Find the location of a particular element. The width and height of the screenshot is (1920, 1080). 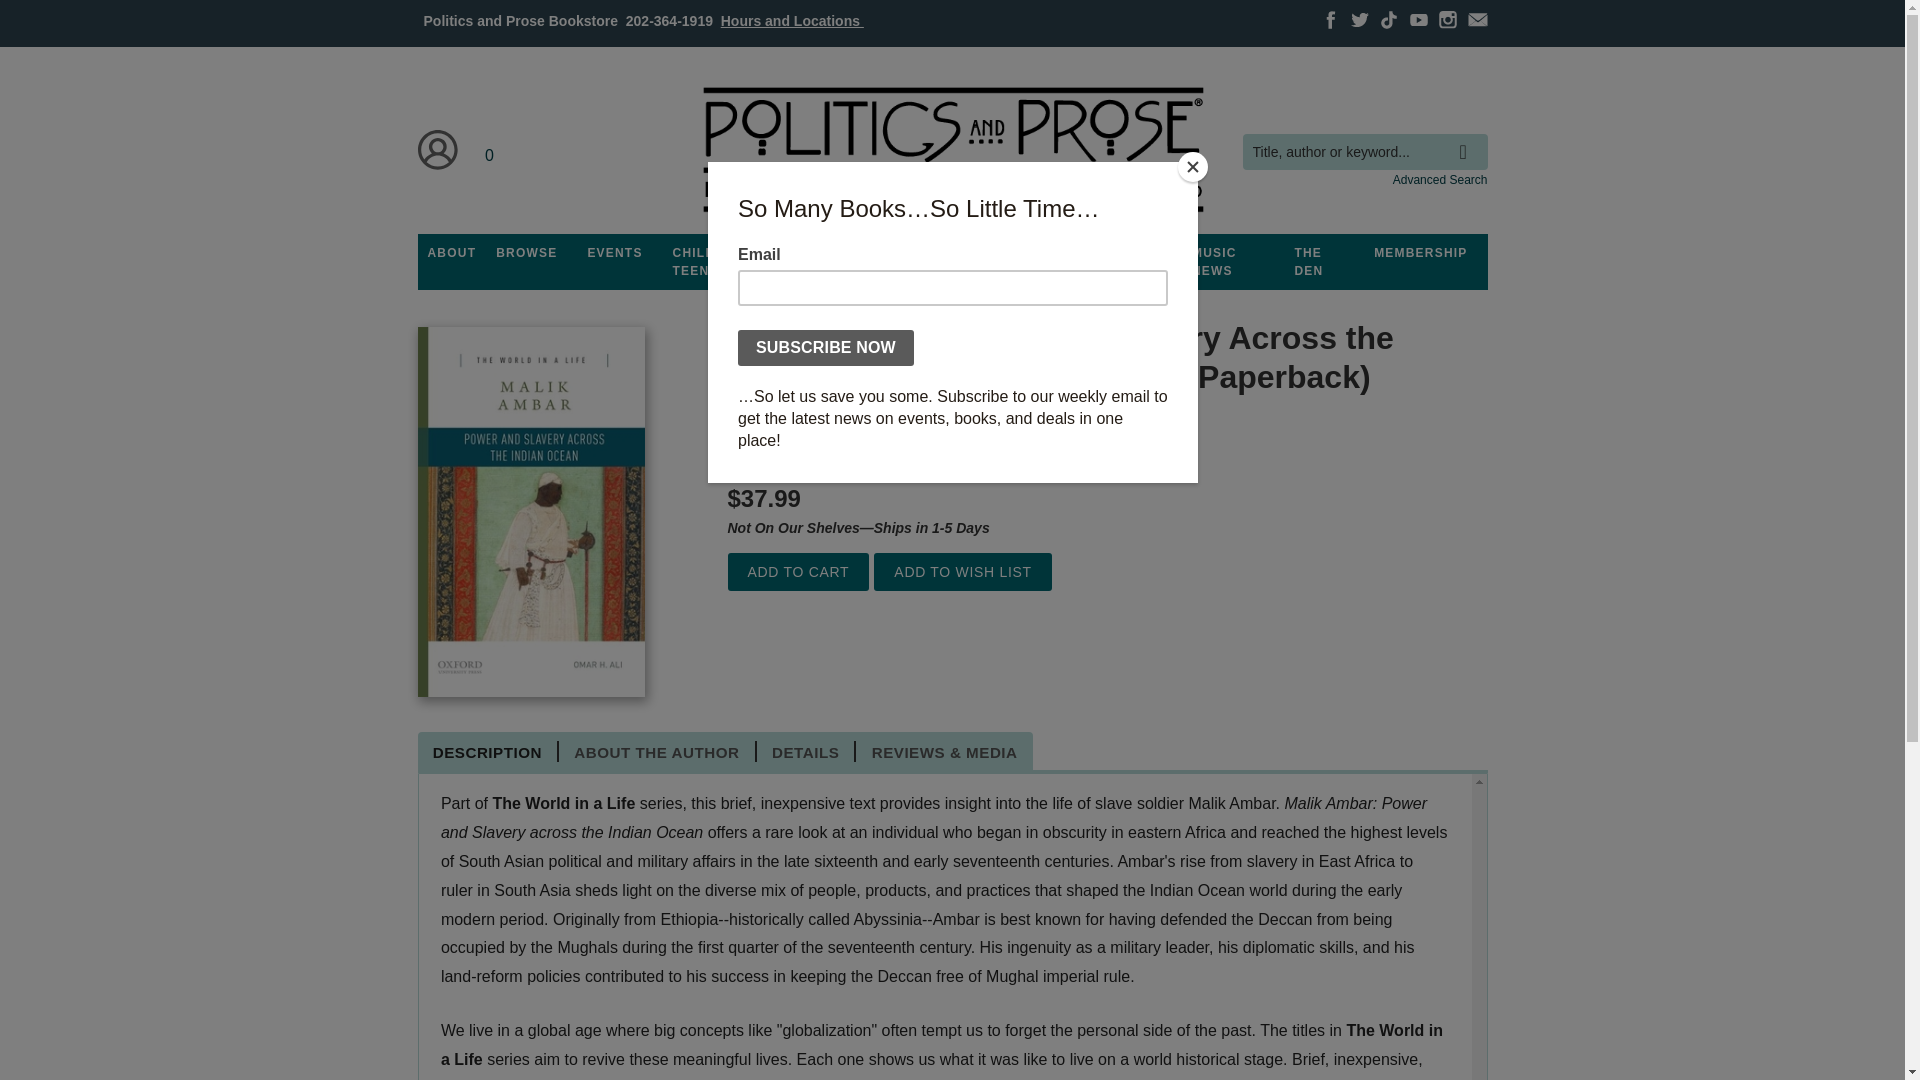

ABOUT is located at coordinates (452, 253).